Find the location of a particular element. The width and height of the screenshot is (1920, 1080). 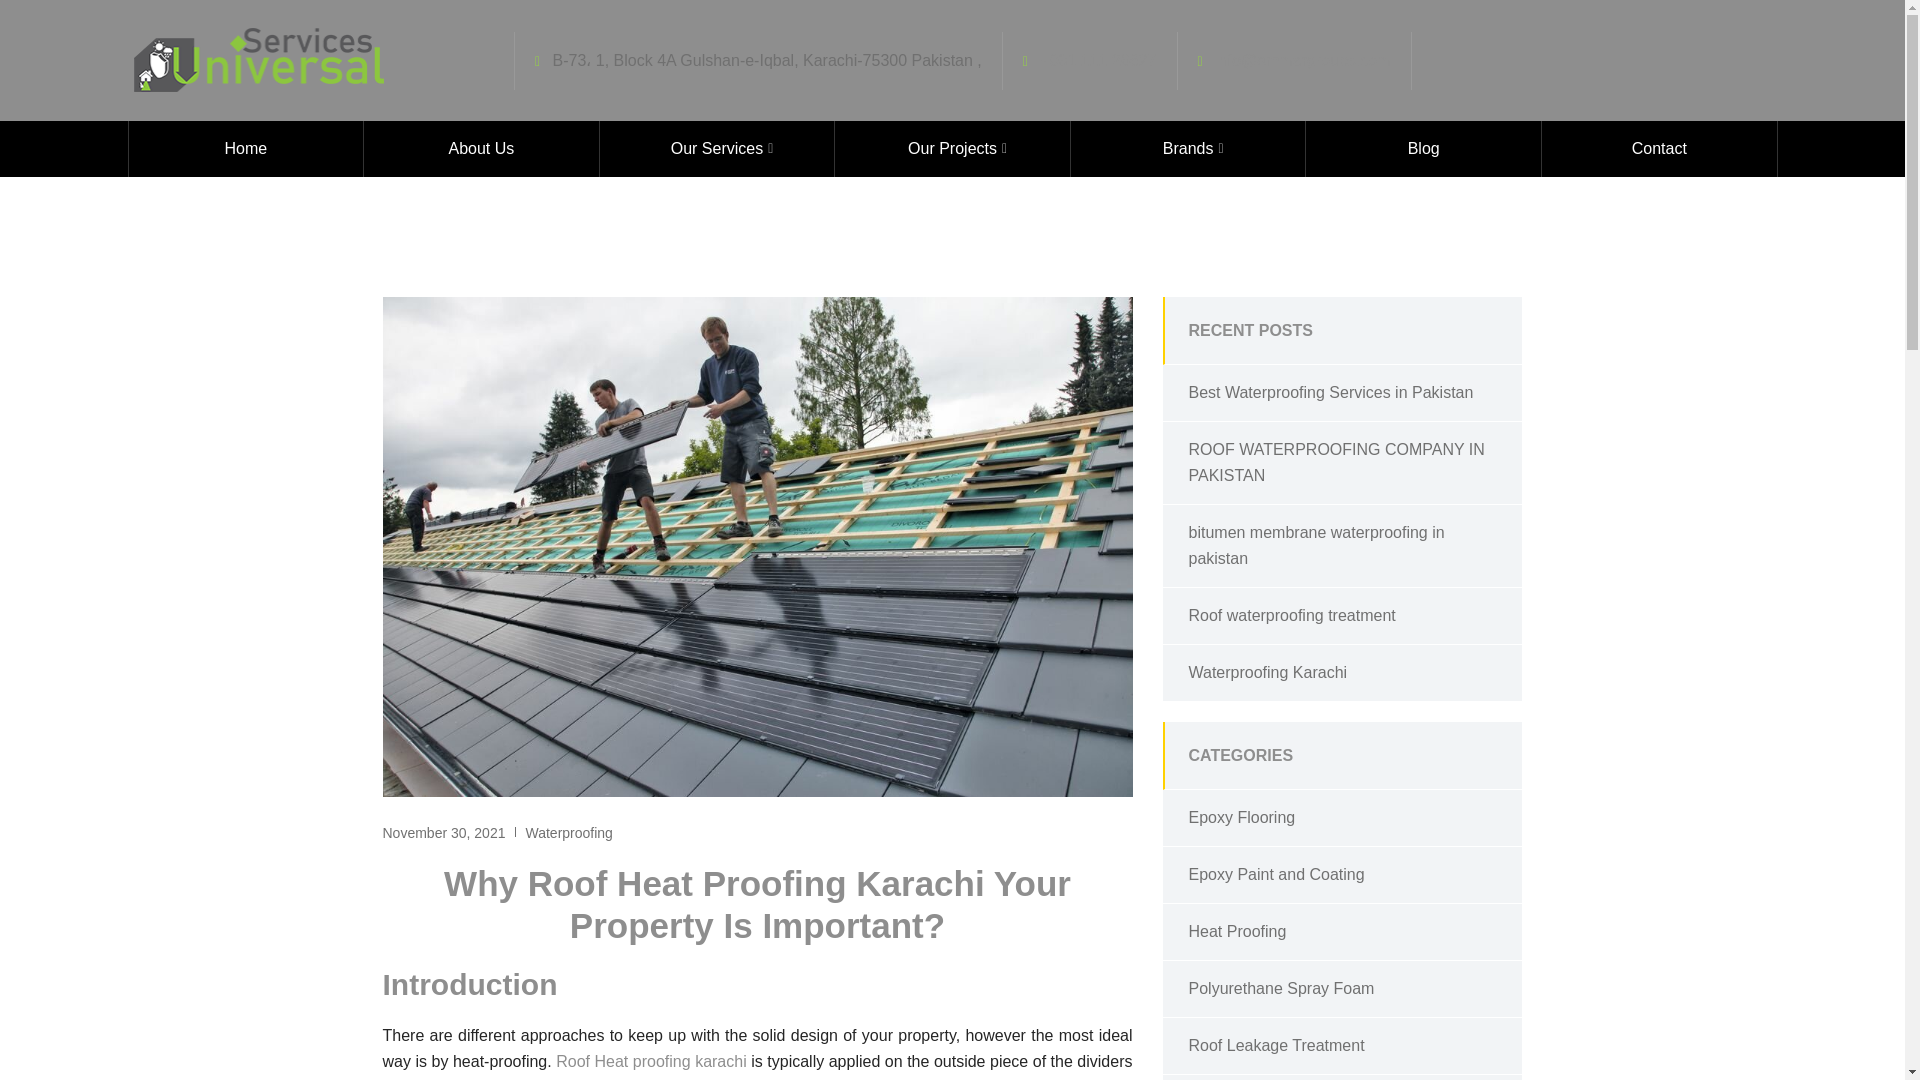

About Us is located at coordinates (482, 148).